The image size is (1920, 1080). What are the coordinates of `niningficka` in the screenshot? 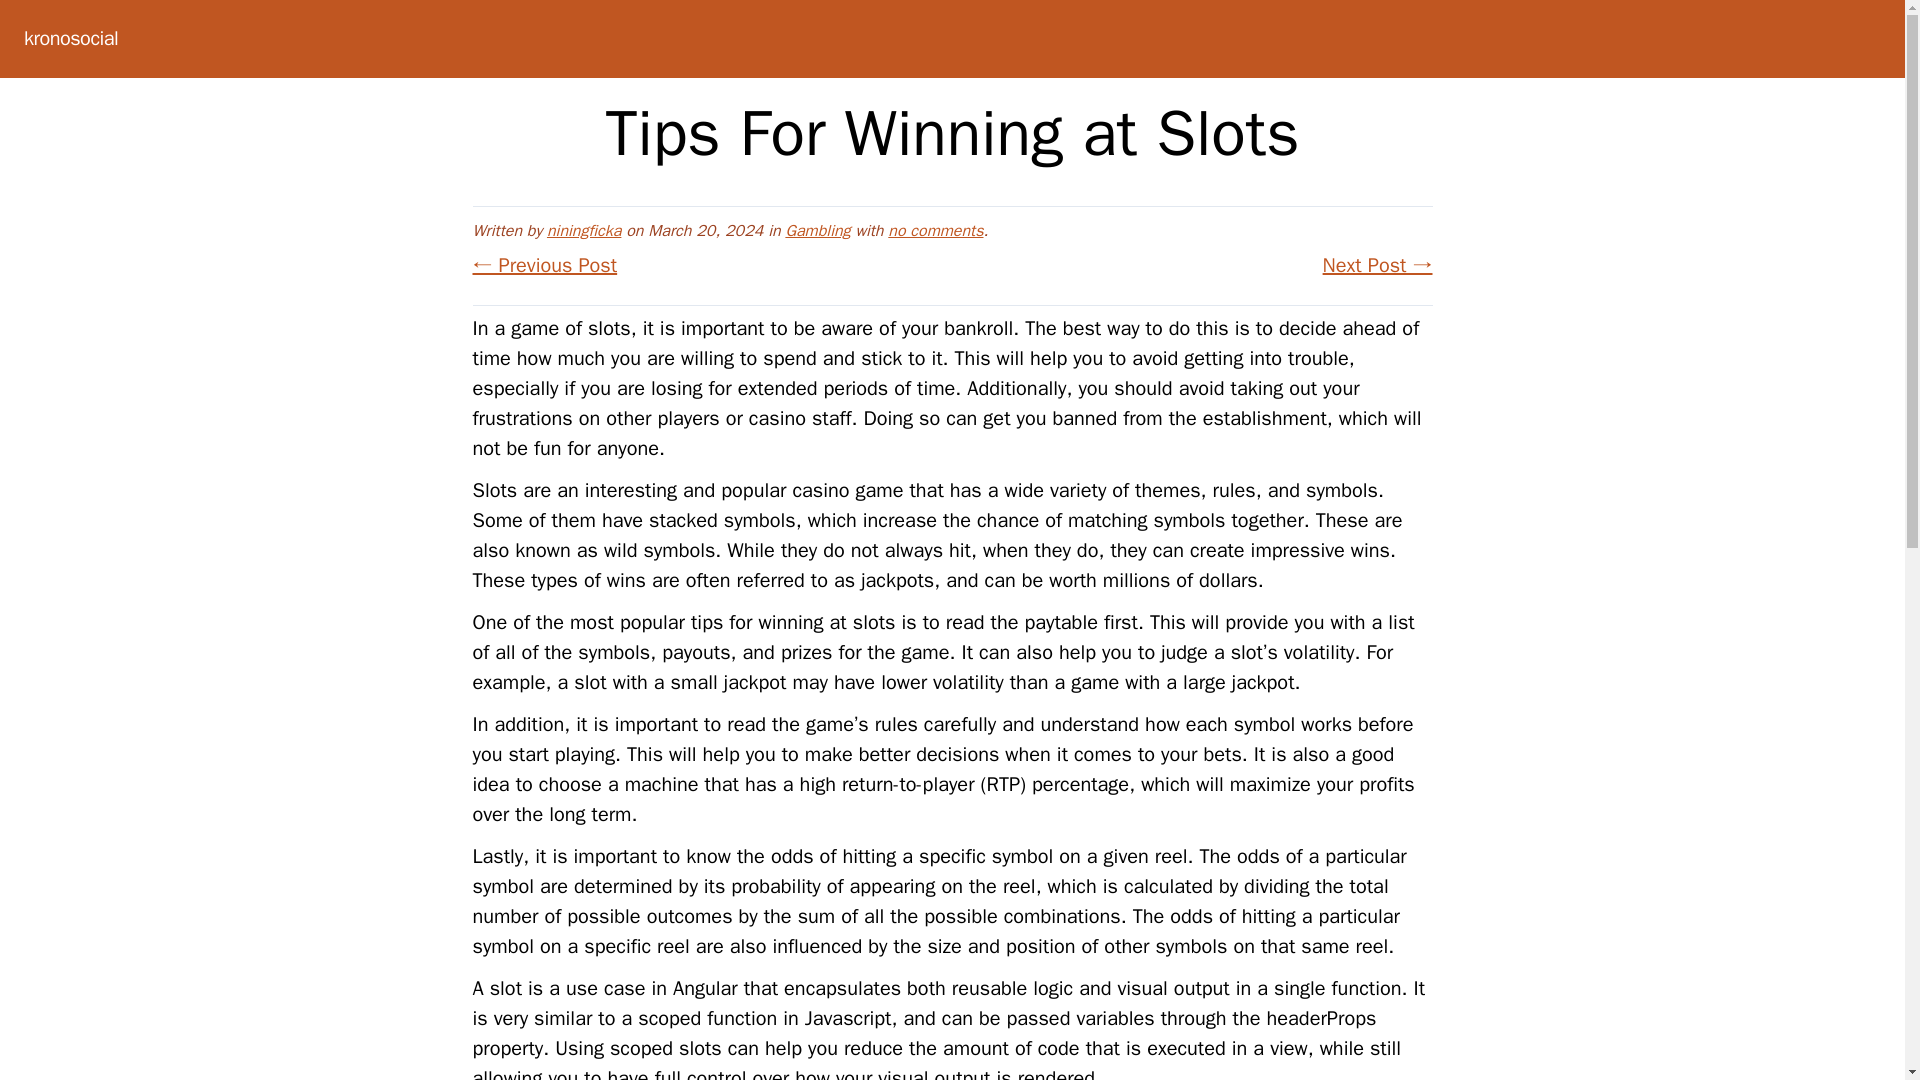 It's located at (584, 230).